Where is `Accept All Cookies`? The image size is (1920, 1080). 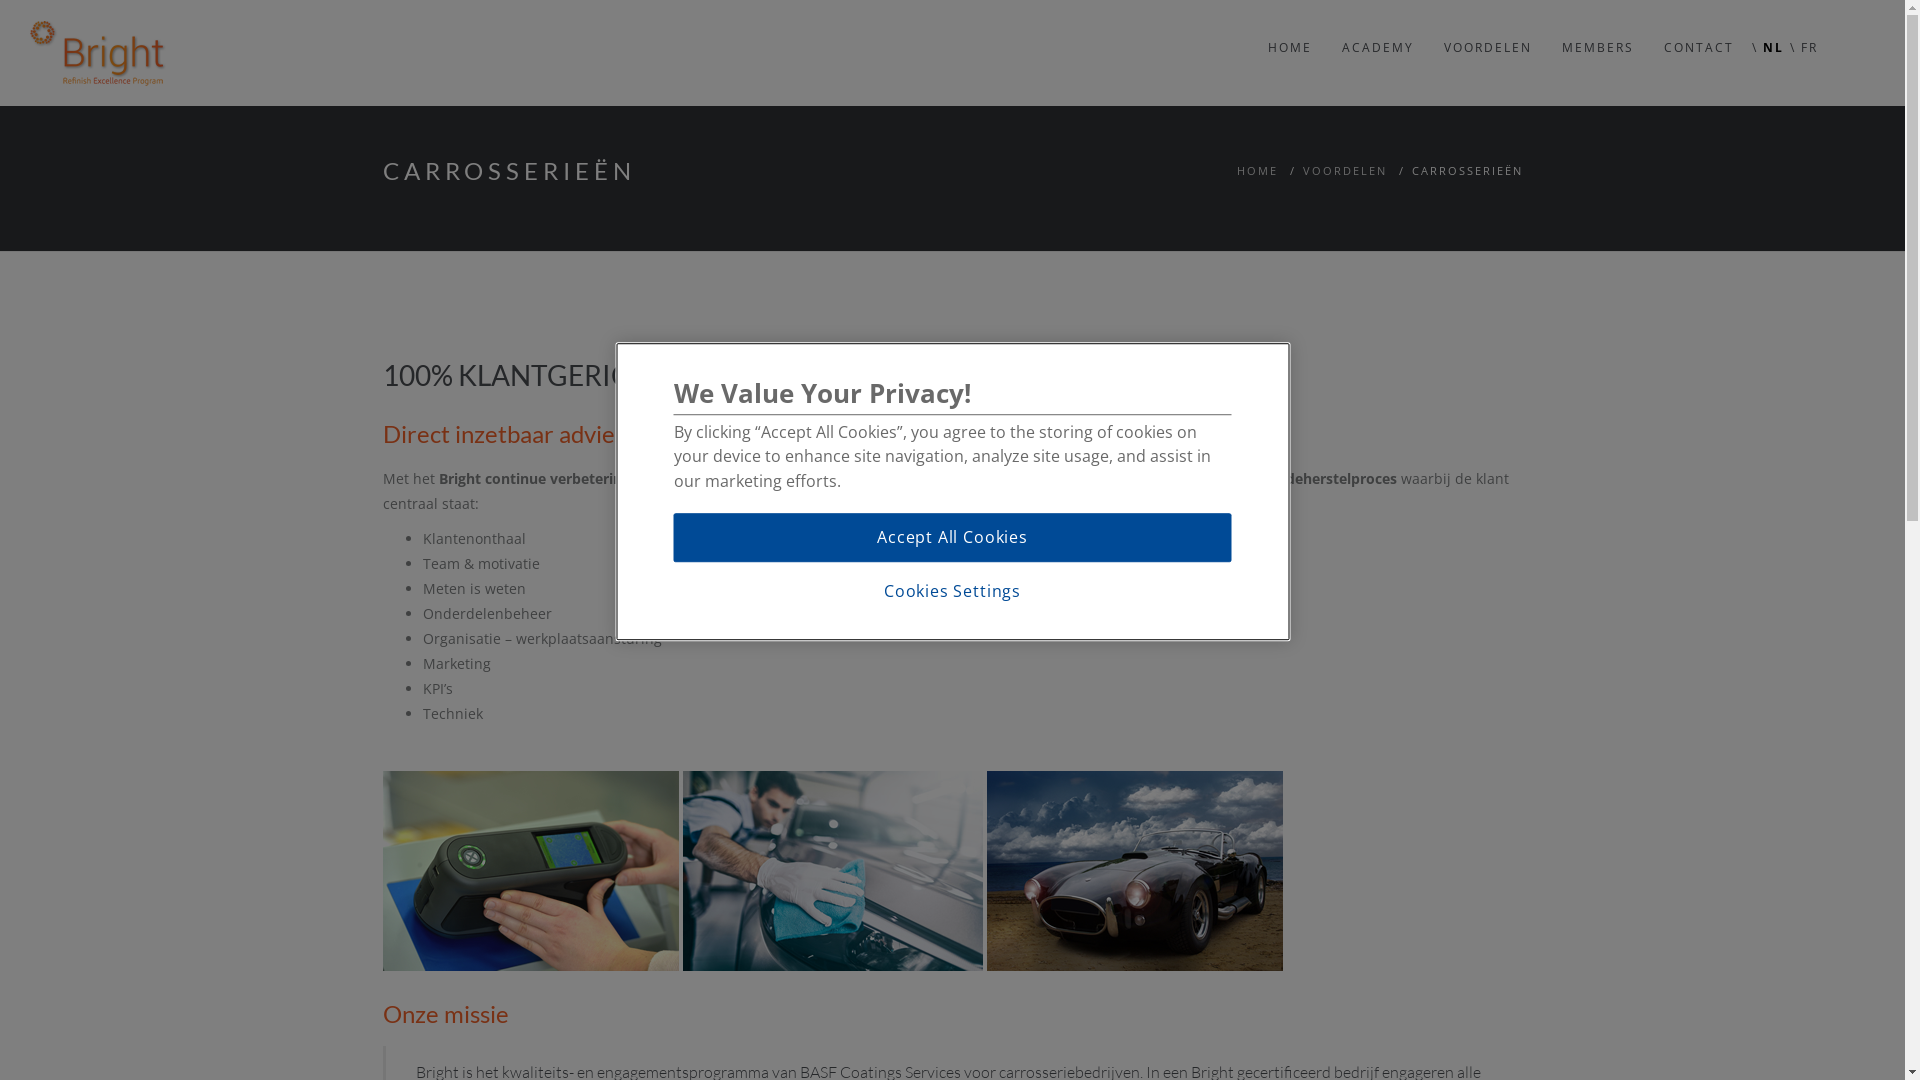
Accept All Cookies is located at coordinates (953, 538).